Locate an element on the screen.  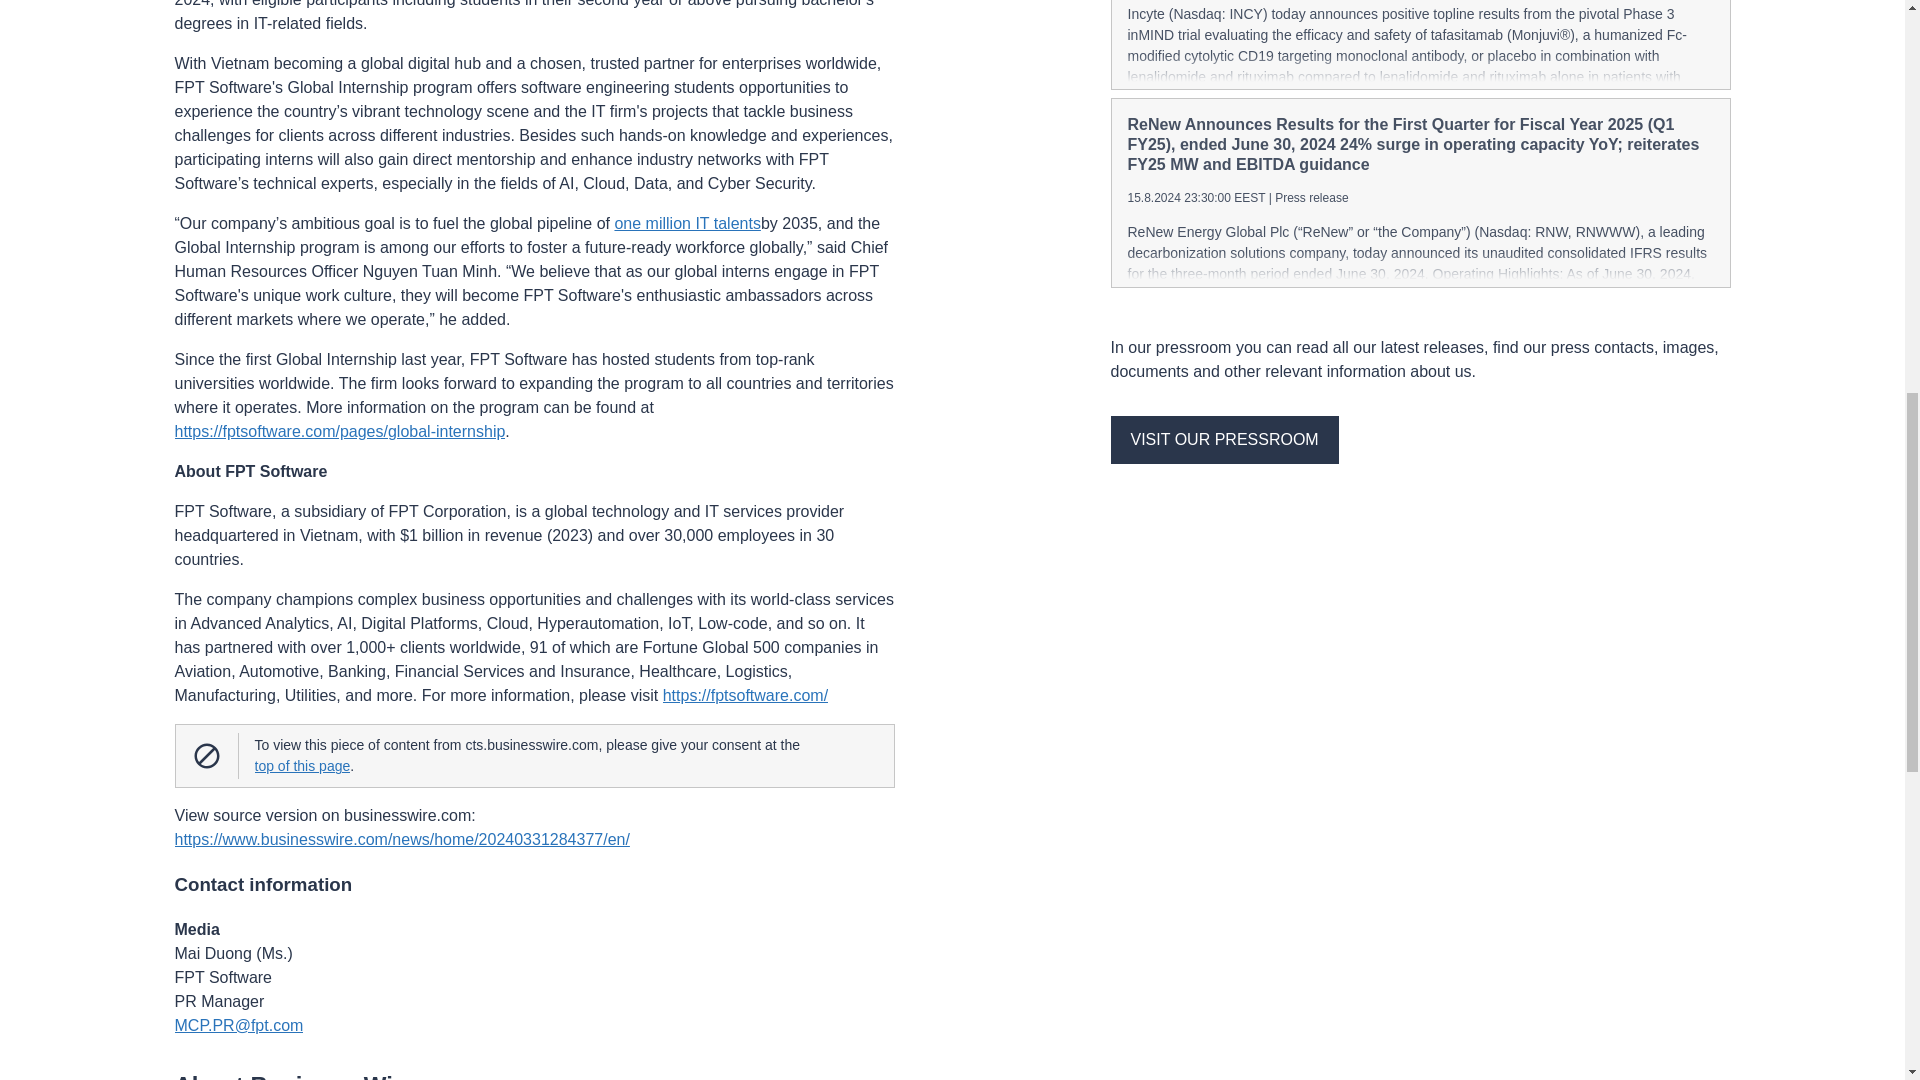
VISIT OUR PRESSROOM is located at coordinates (1224, 440).